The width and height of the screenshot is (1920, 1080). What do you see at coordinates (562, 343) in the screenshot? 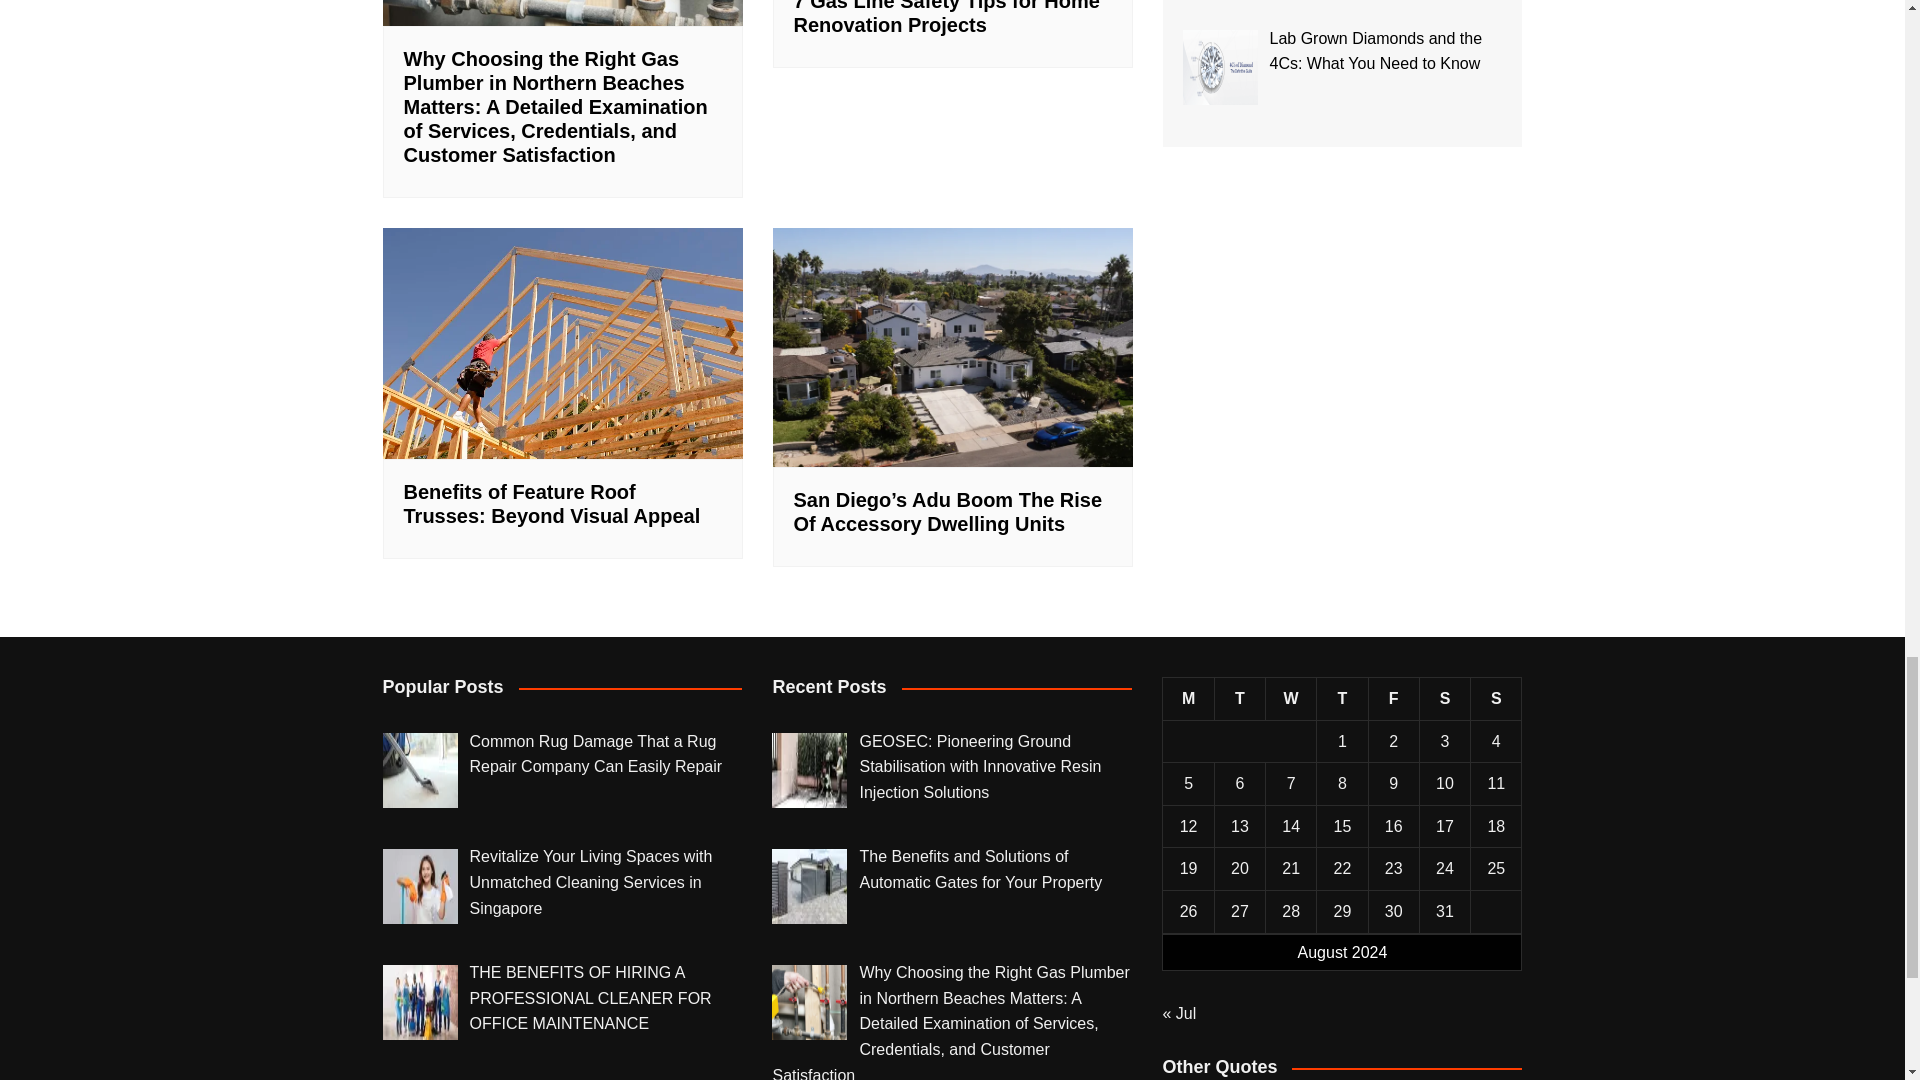
I see `roof trusses` at bounding box center [562, 343].